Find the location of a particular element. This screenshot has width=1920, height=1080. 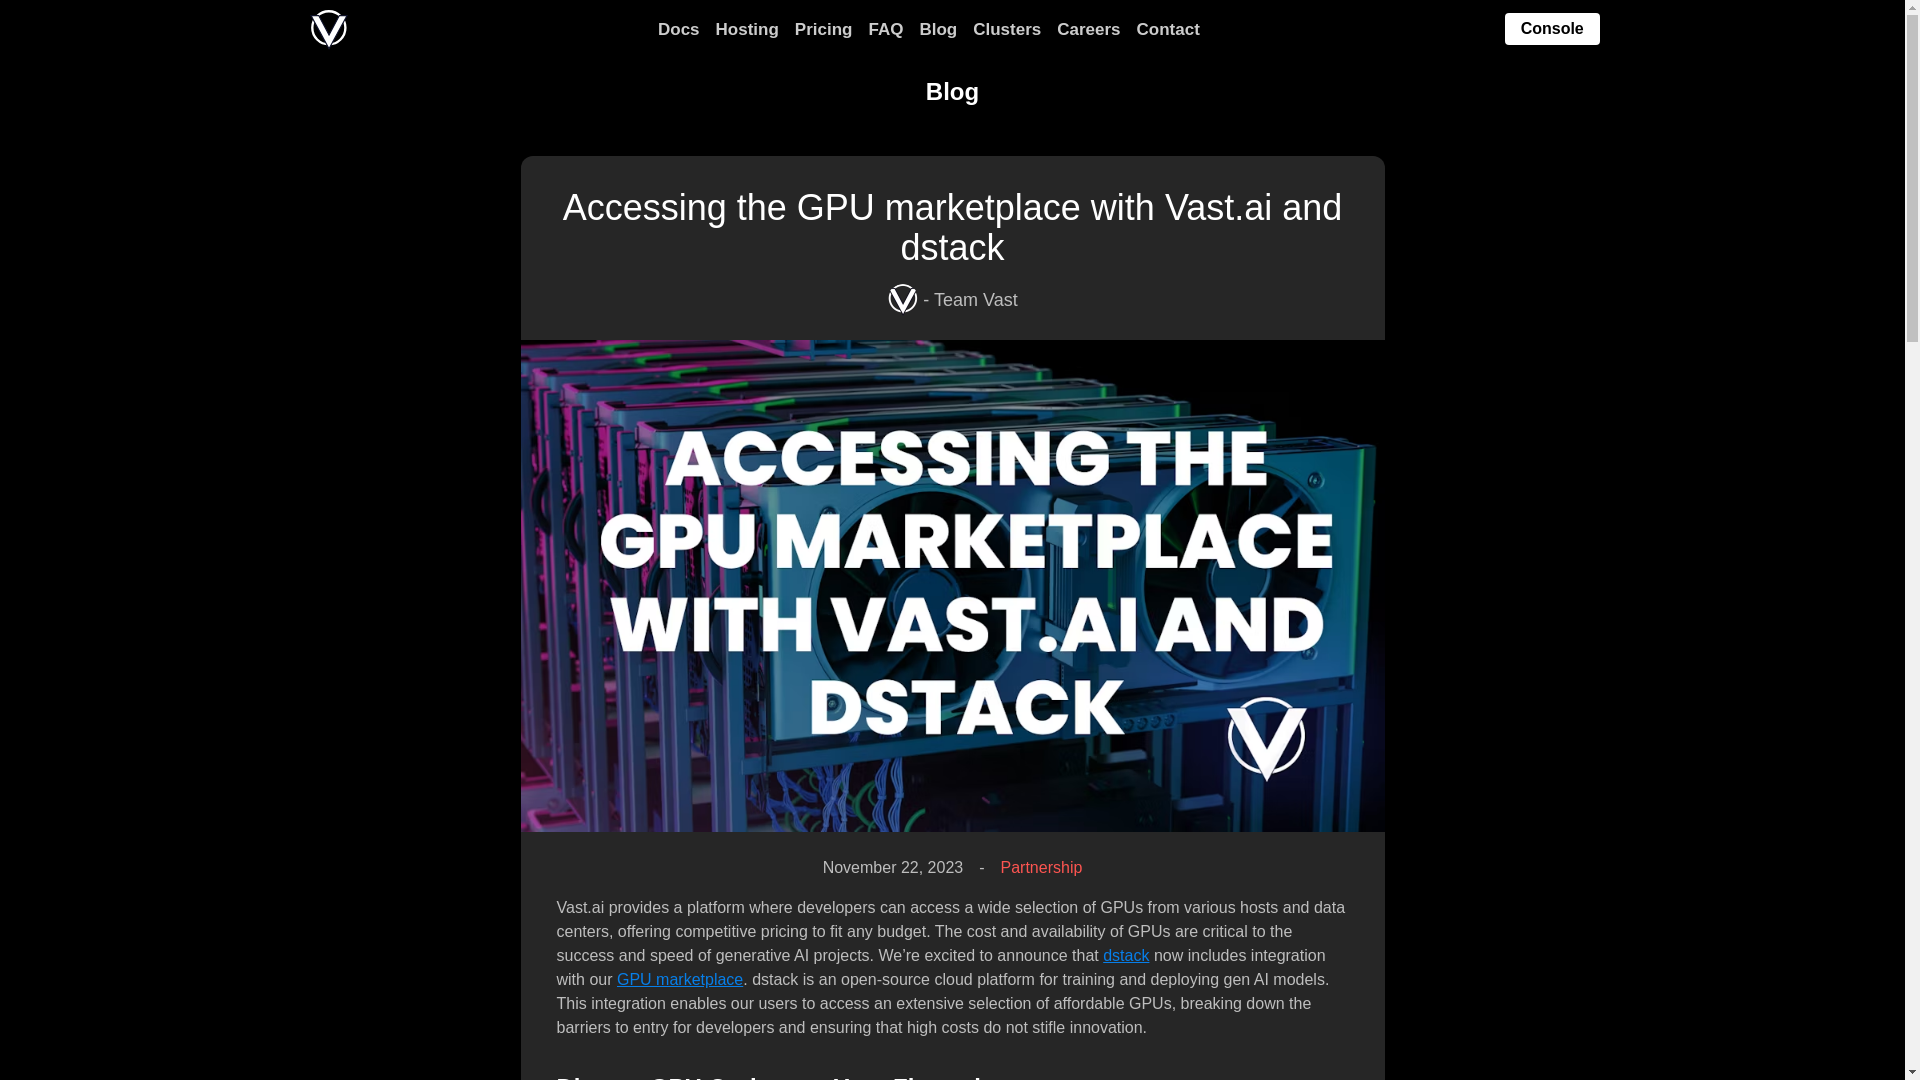

dstack is located at coordinates (1125, 956).